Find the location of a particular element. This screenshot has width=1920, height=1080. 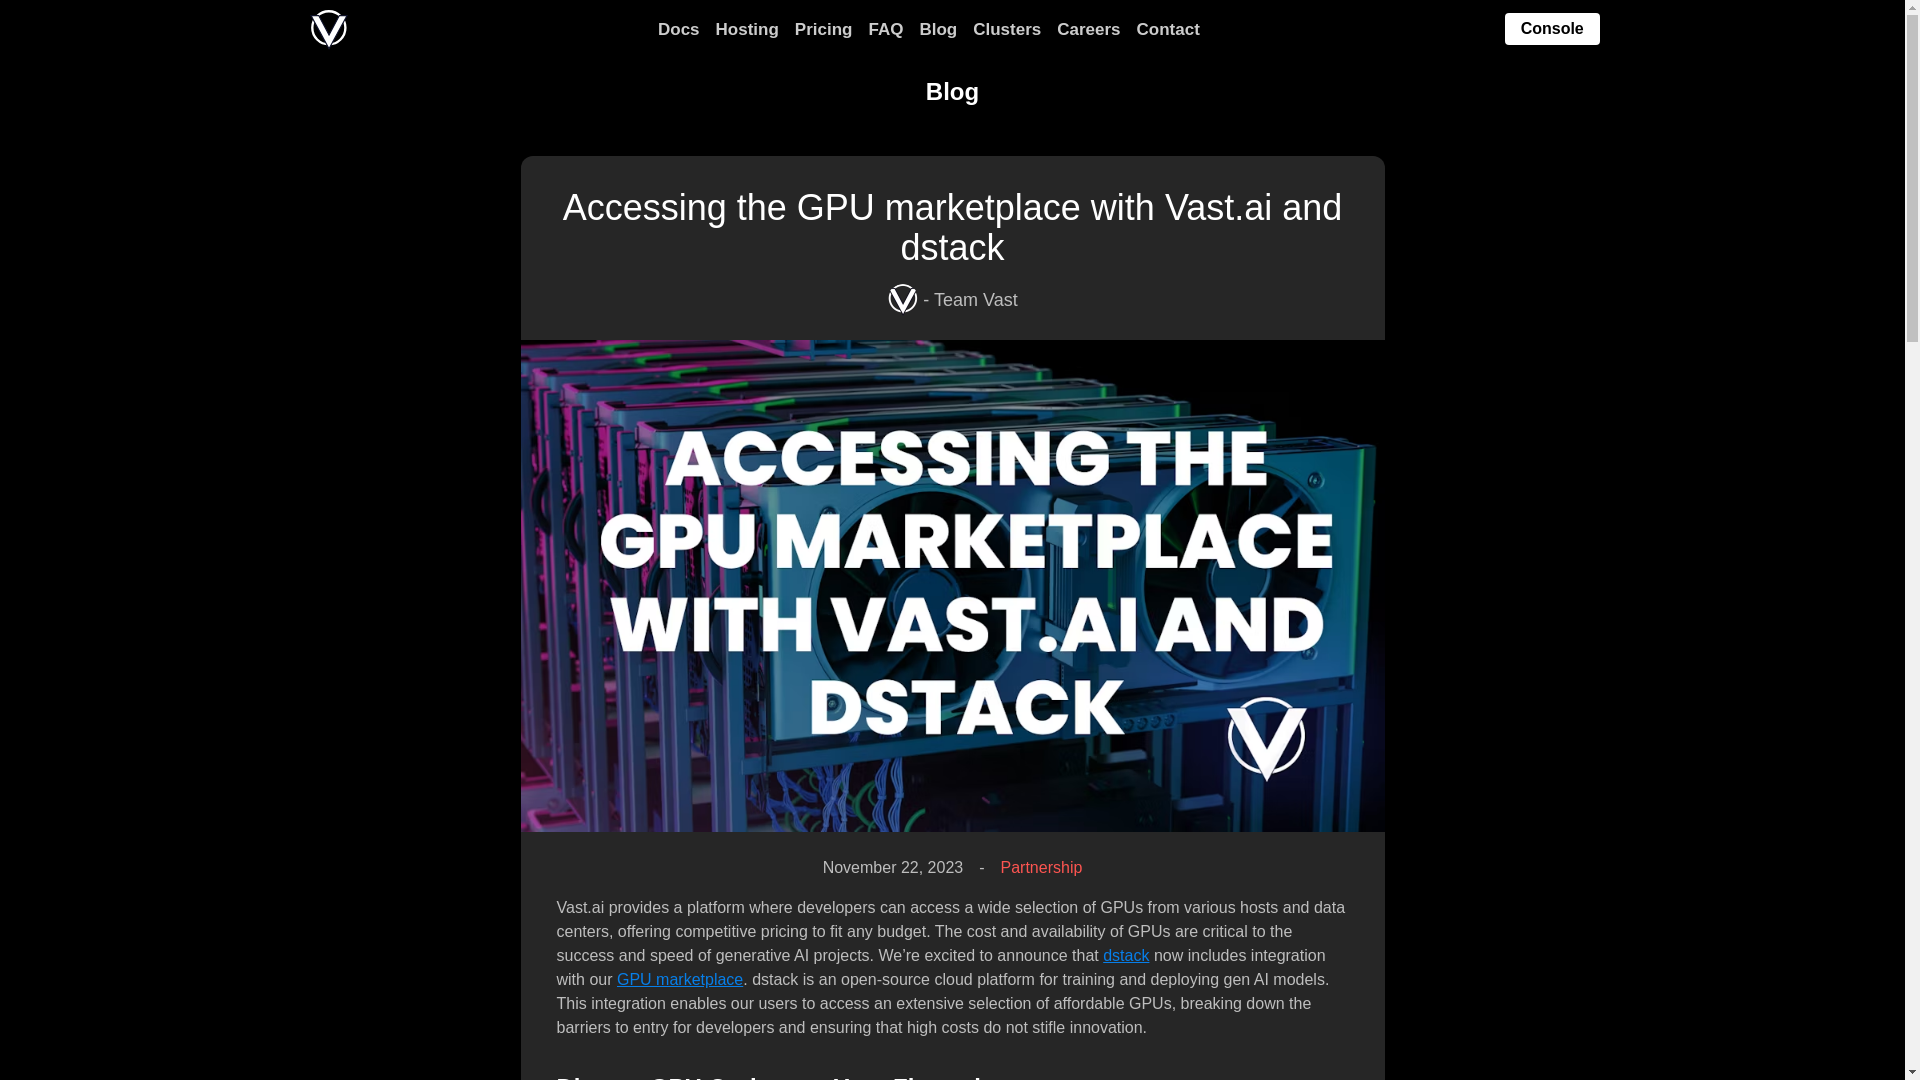

dstack is located at coordinates (1125, 956).